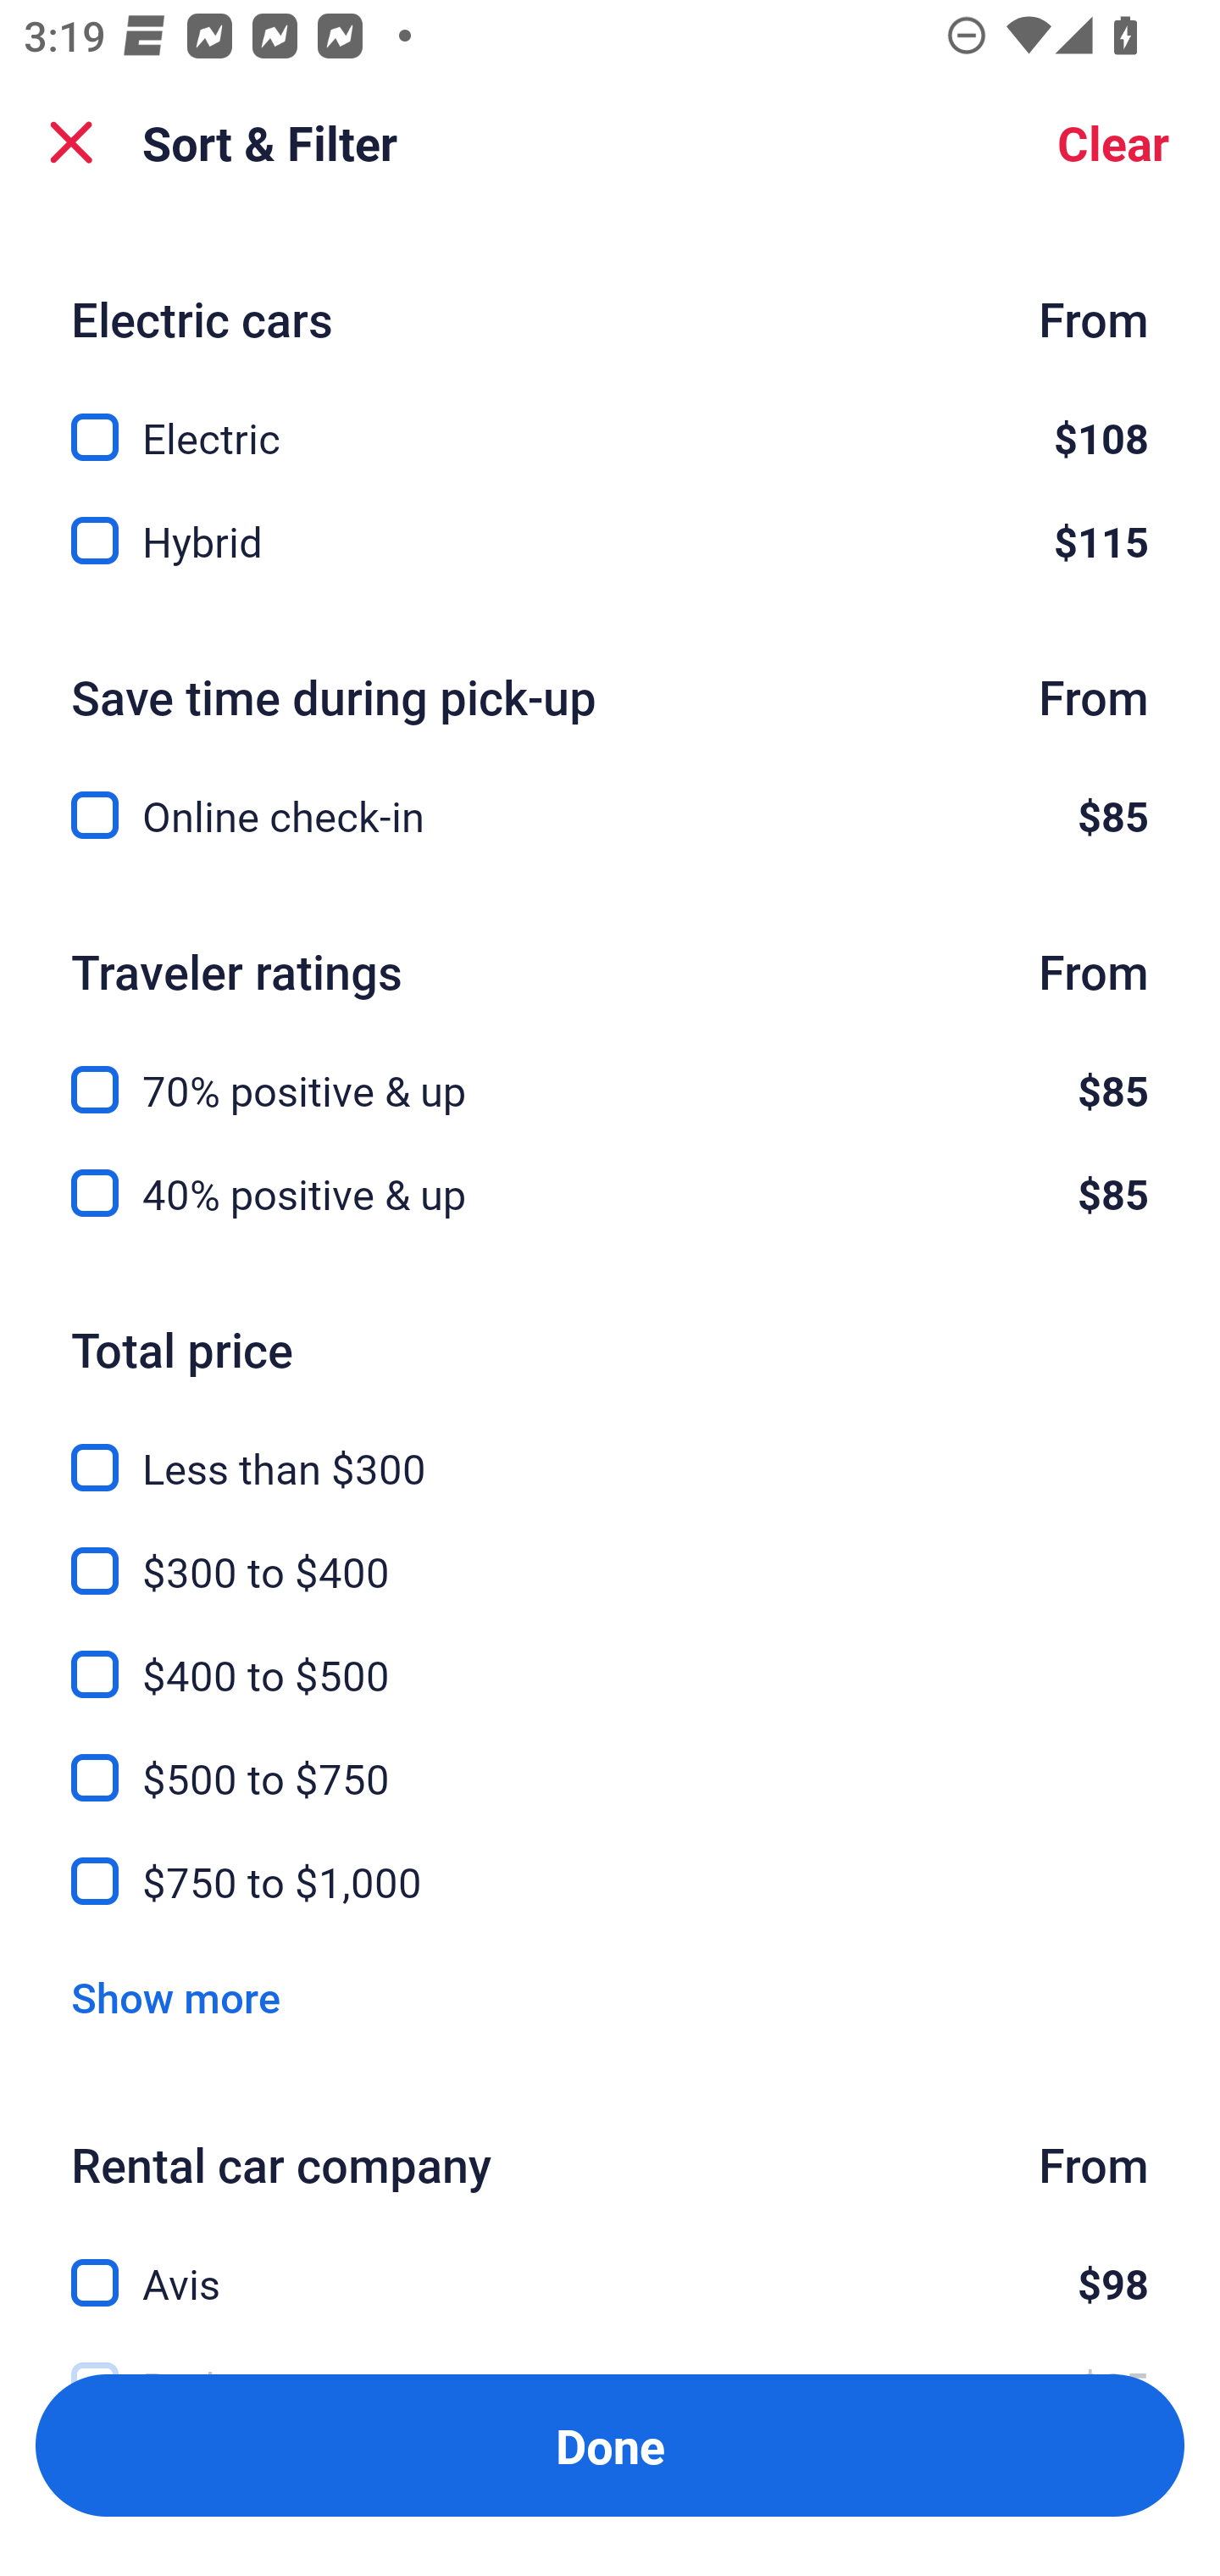 The image size is (1220, 2576). I want to click on Show more Show more Link, so click(175, 1997).